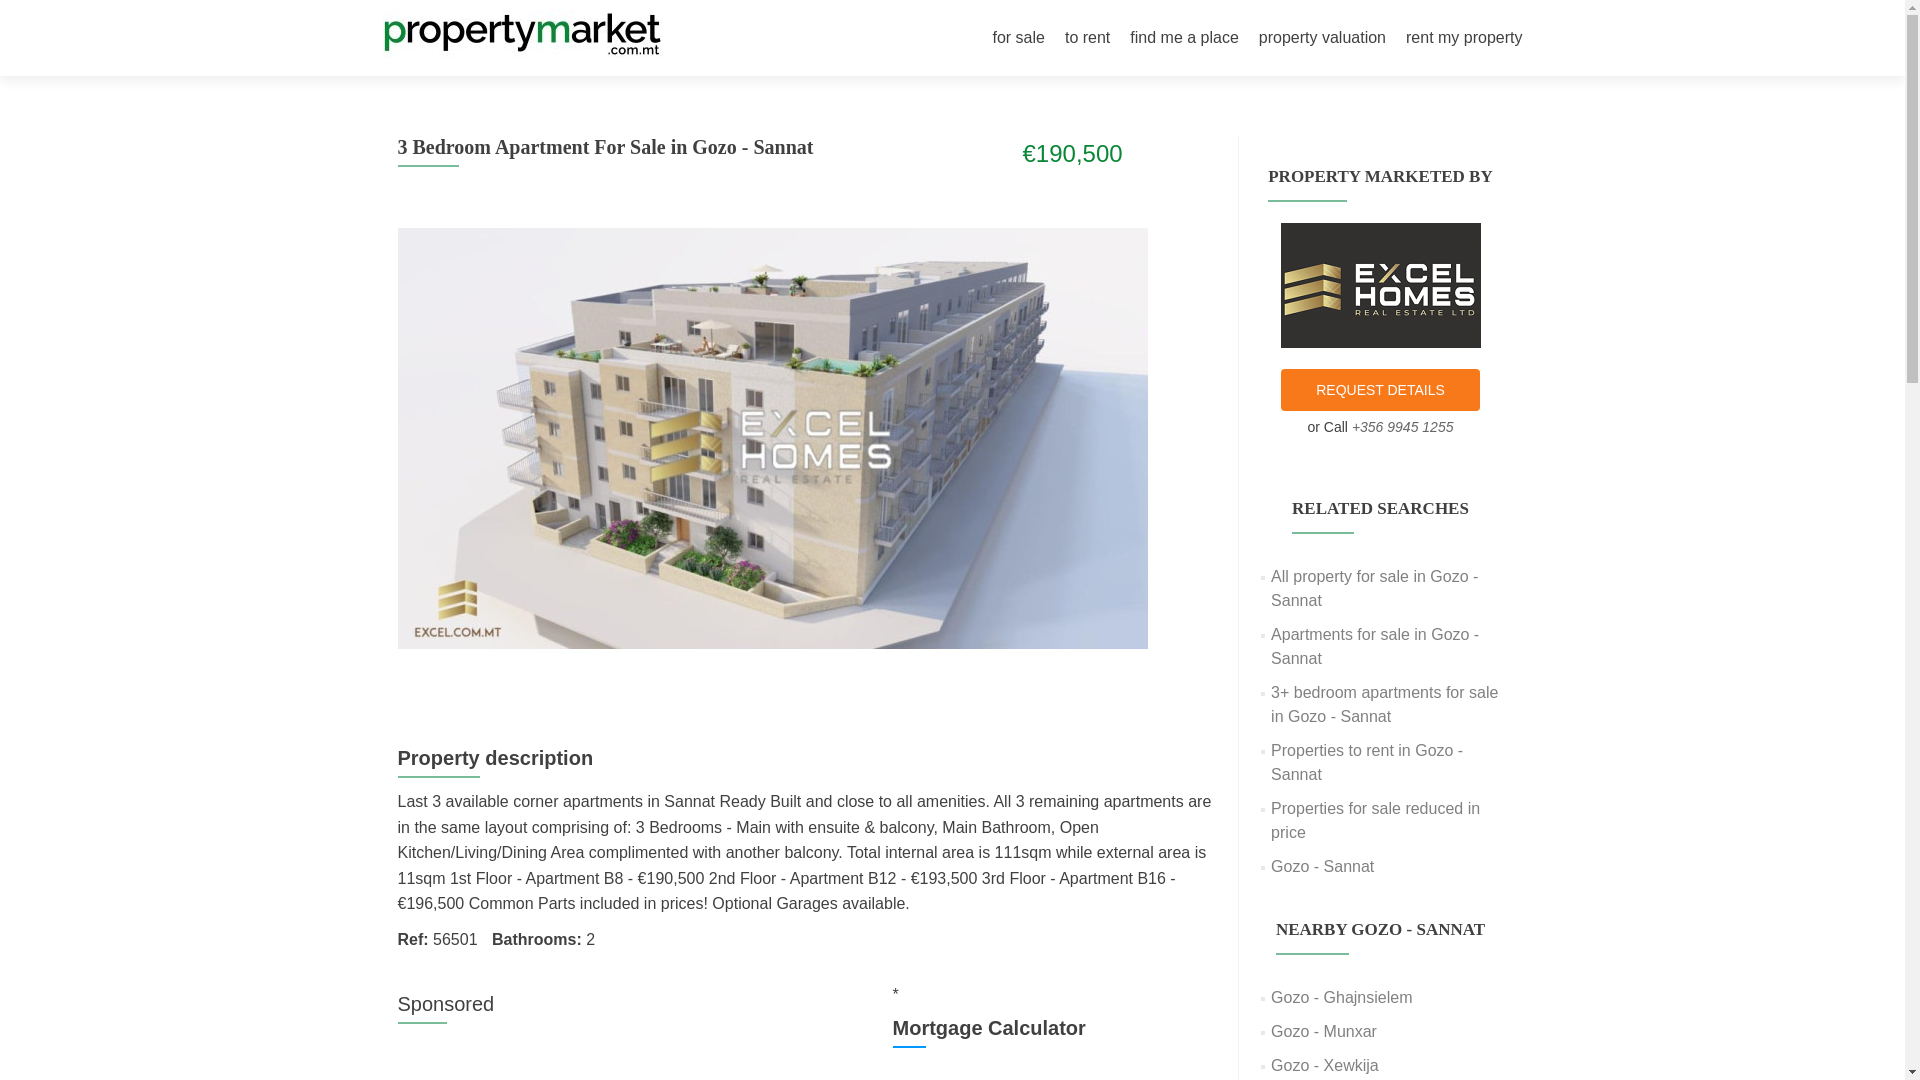 The image size is (1920, 1080). What do you see at coordinates (1341, 997) in the screenshot?
I see `Gozo - Ghajnsielem` at bounding box center [1341, 997].